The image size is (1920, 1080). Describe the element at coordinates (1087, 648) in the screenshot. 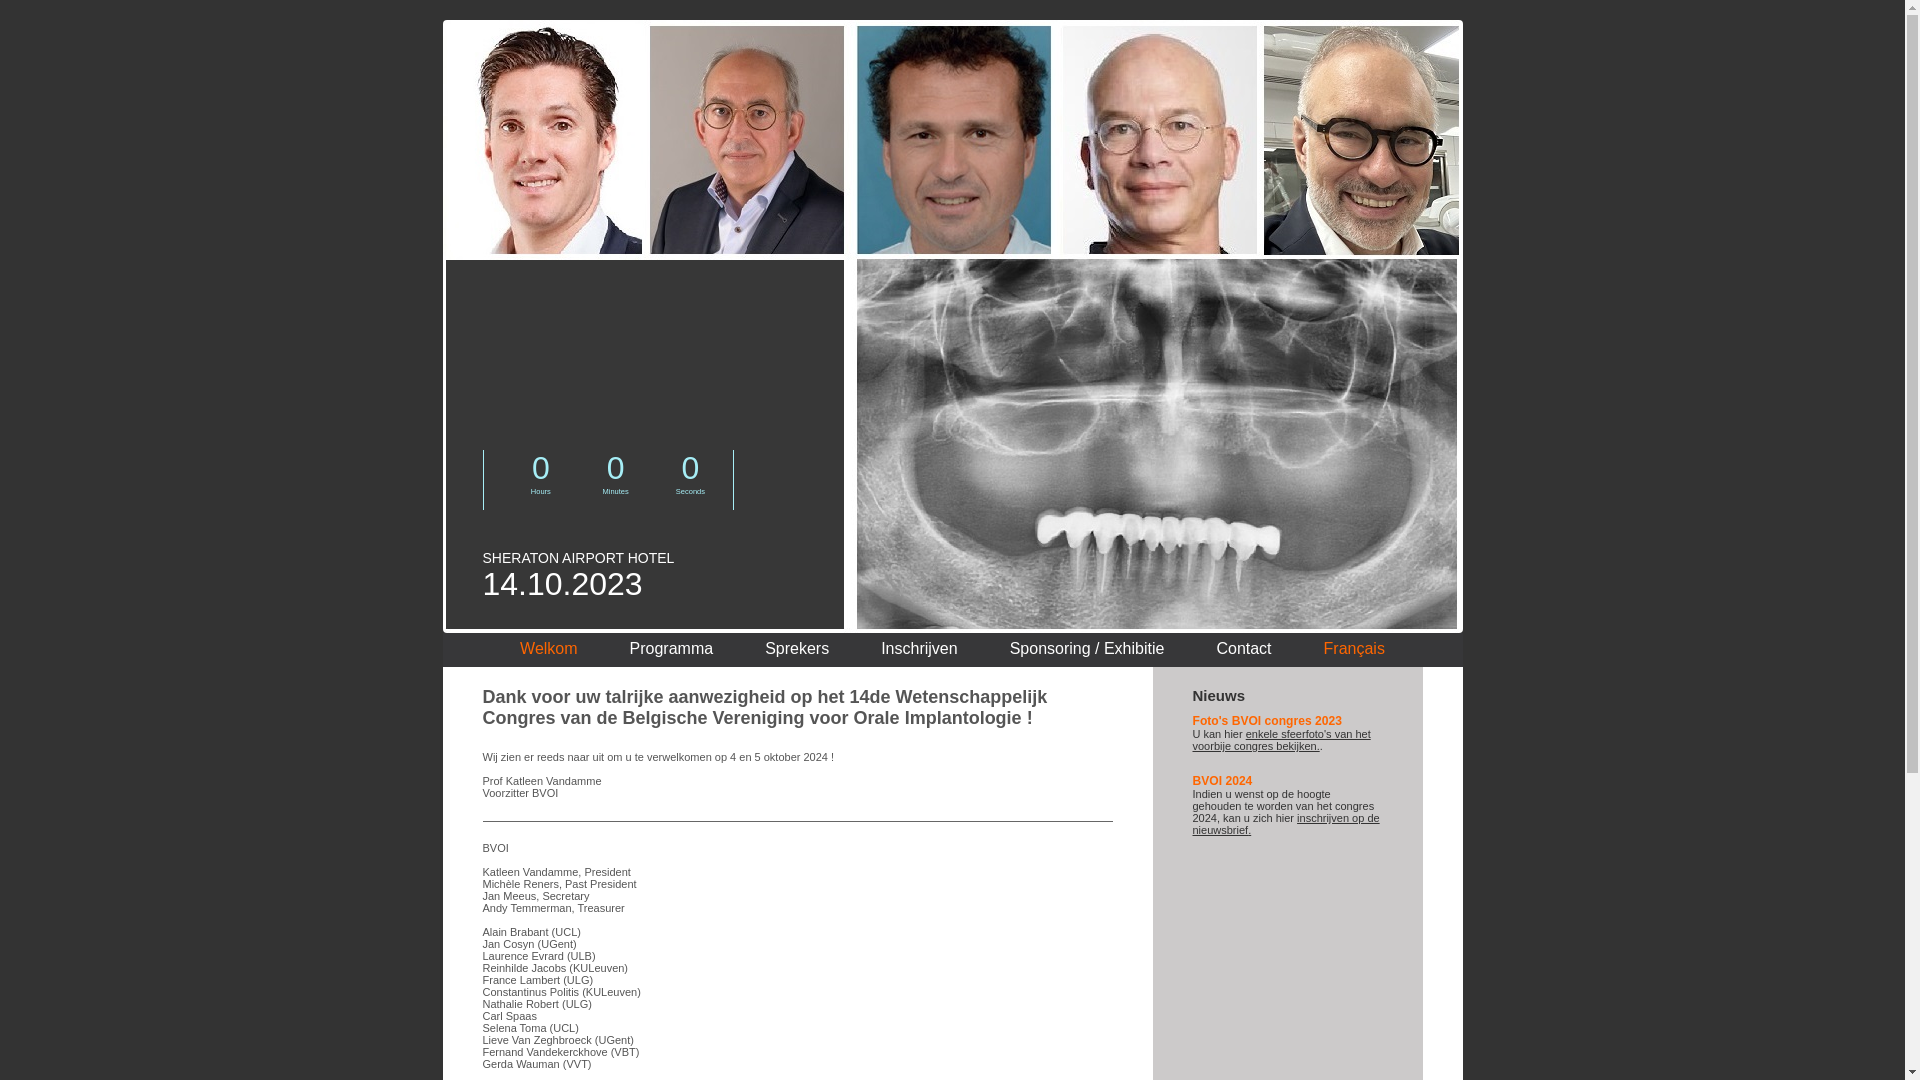

I see `Sponsoring / Exhibitie` at that location.